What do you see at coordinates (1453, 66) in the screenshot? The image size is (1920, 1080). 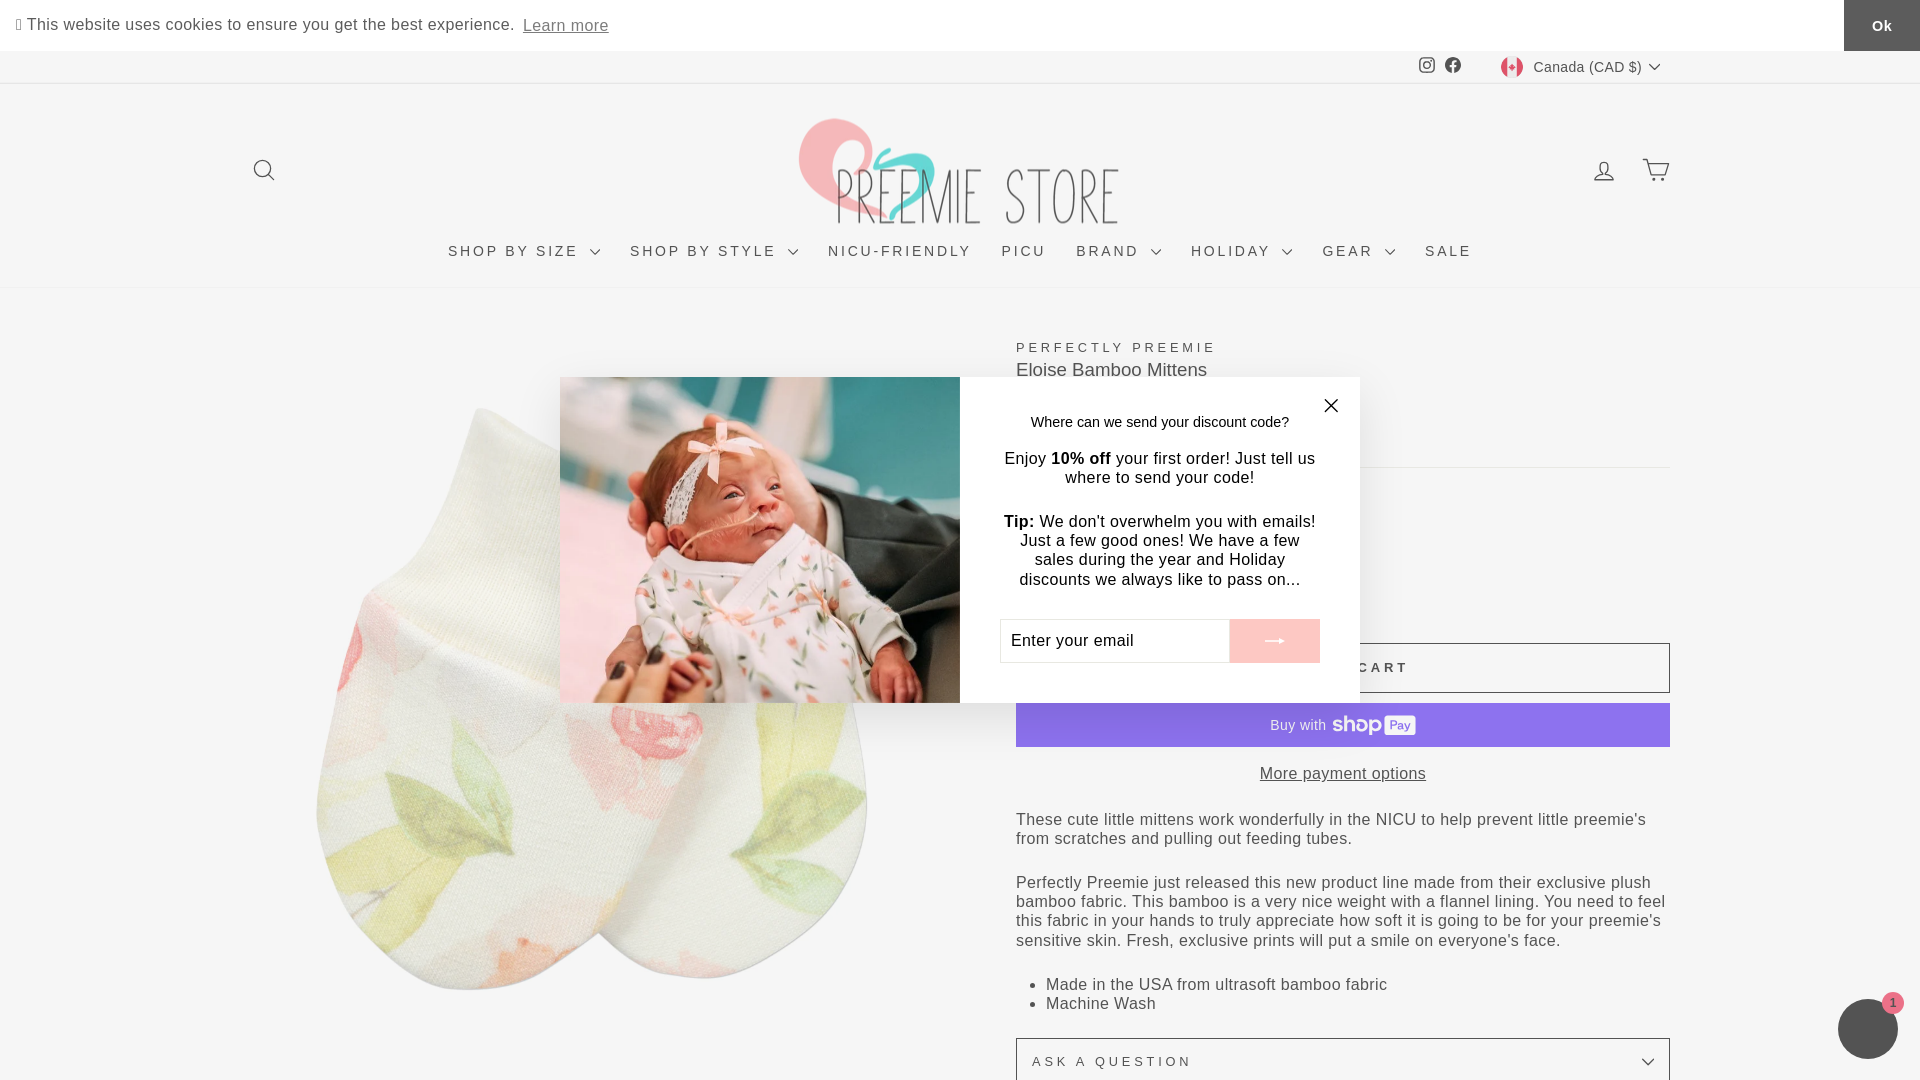 I see `Preemie Store on Facebook` at bounding box center [1453, 66].